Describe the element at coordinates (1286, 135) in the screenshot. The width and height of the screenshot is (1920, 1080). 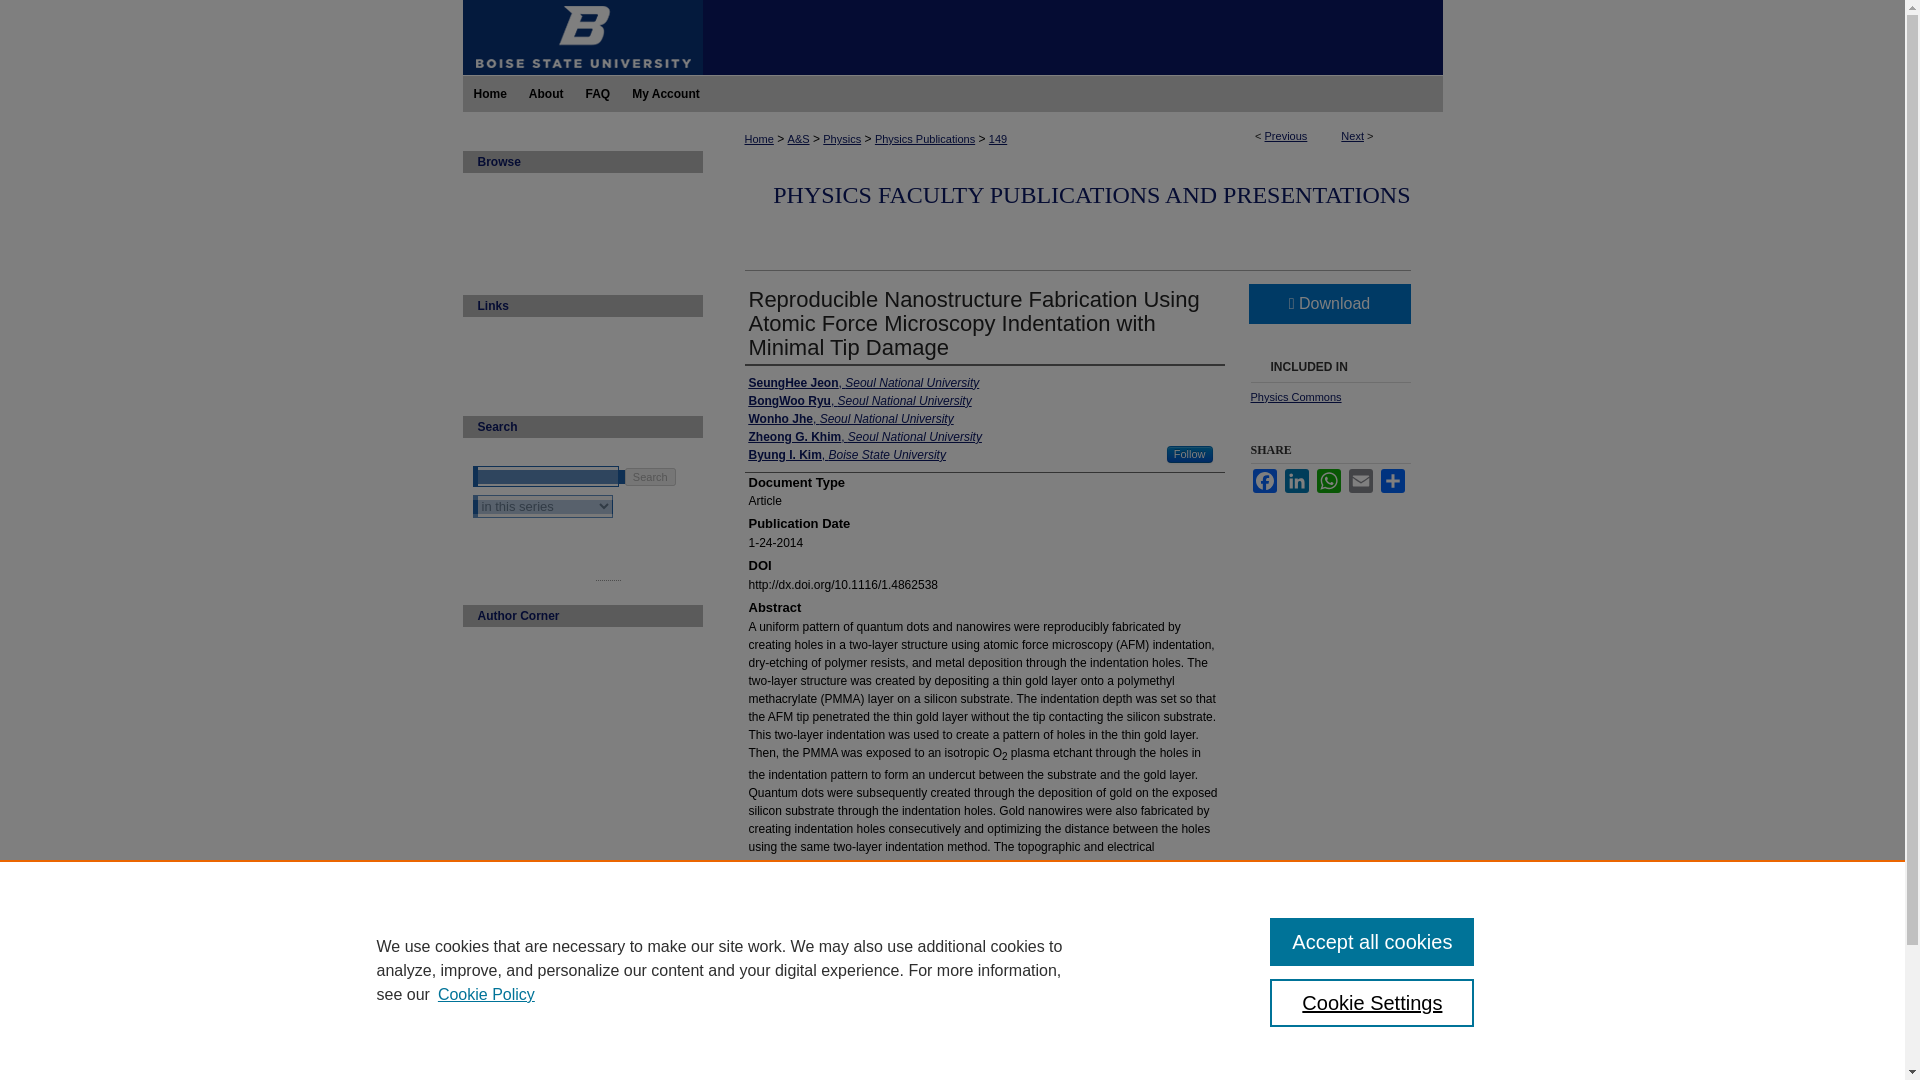
I see `Previous` at that location.